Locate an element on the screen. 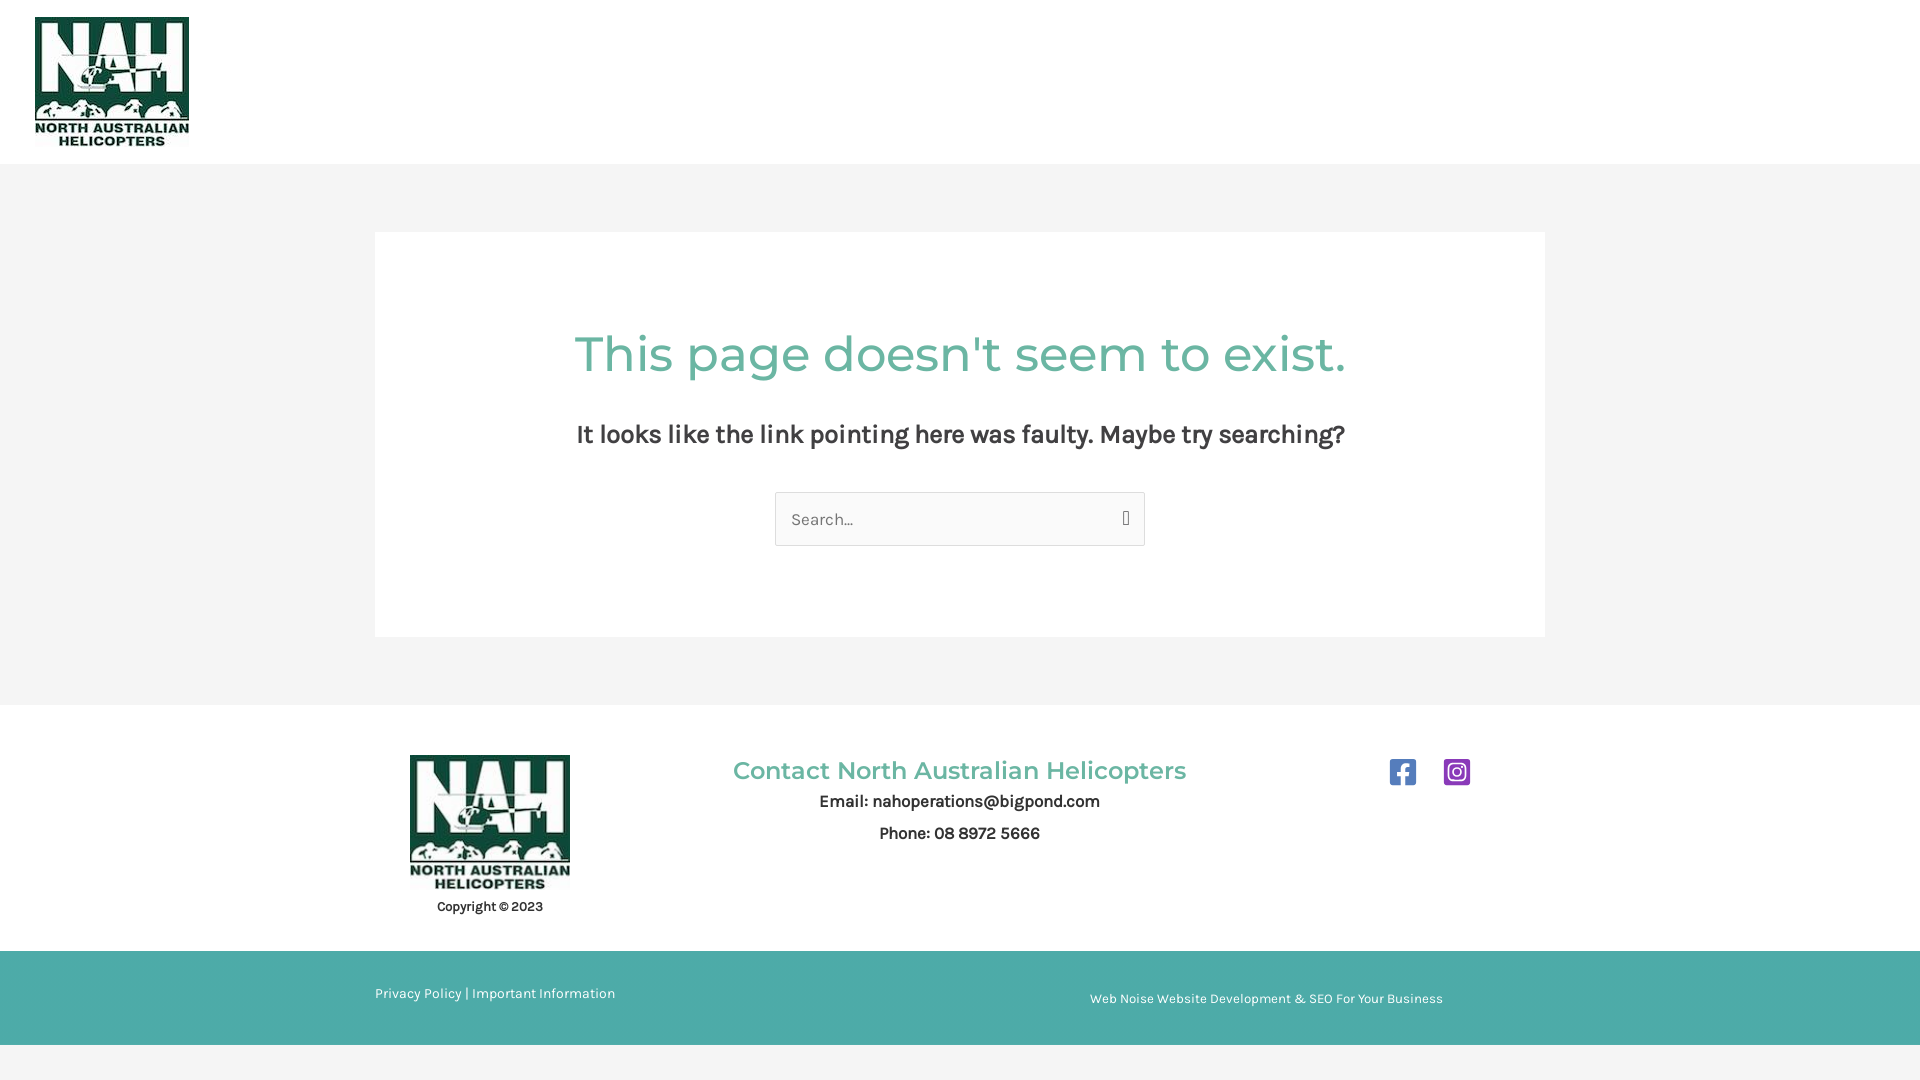 The image size is (1920, 1080). Home is located at coordinates (1068, 82).